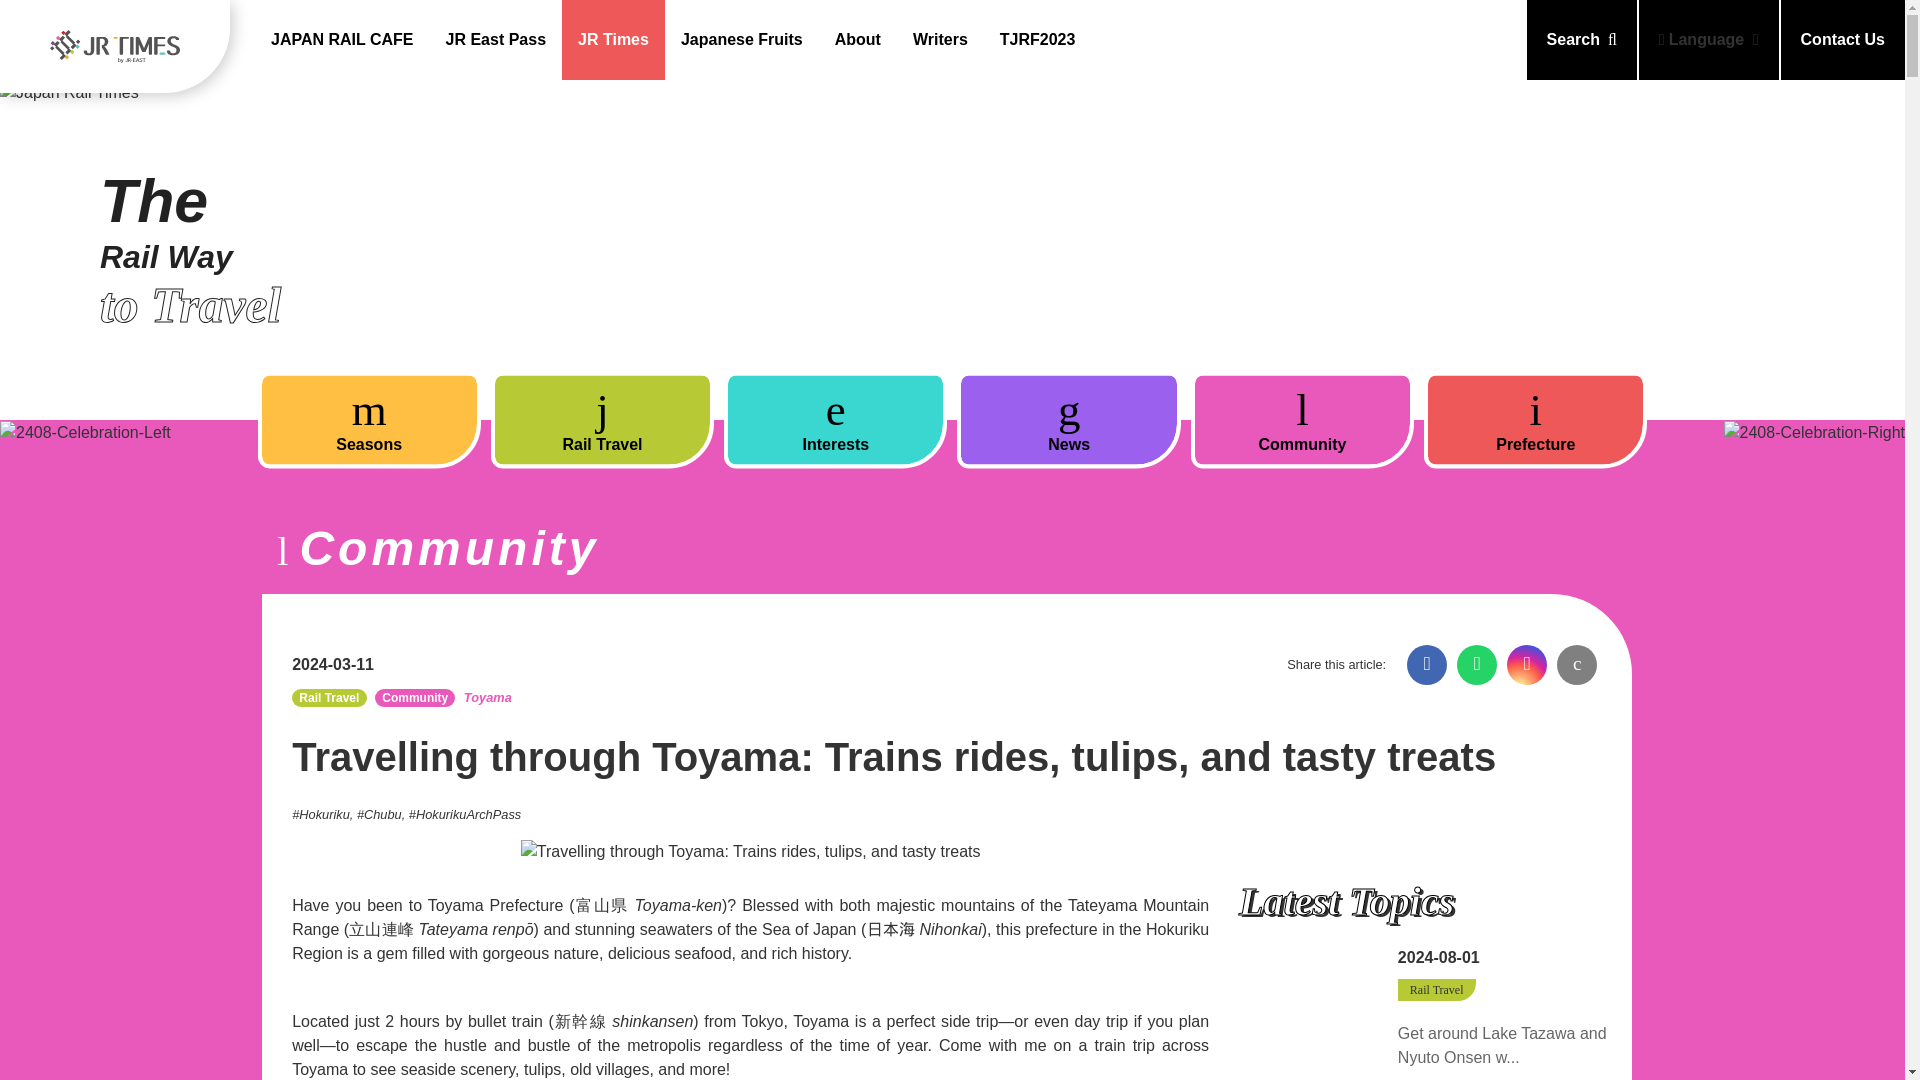 The width and height of the screenshot is (1920, 1080). What do you see at coordinates (834, 420) in the screenshot?
I see `Interests` at bounding box center [834, 420].